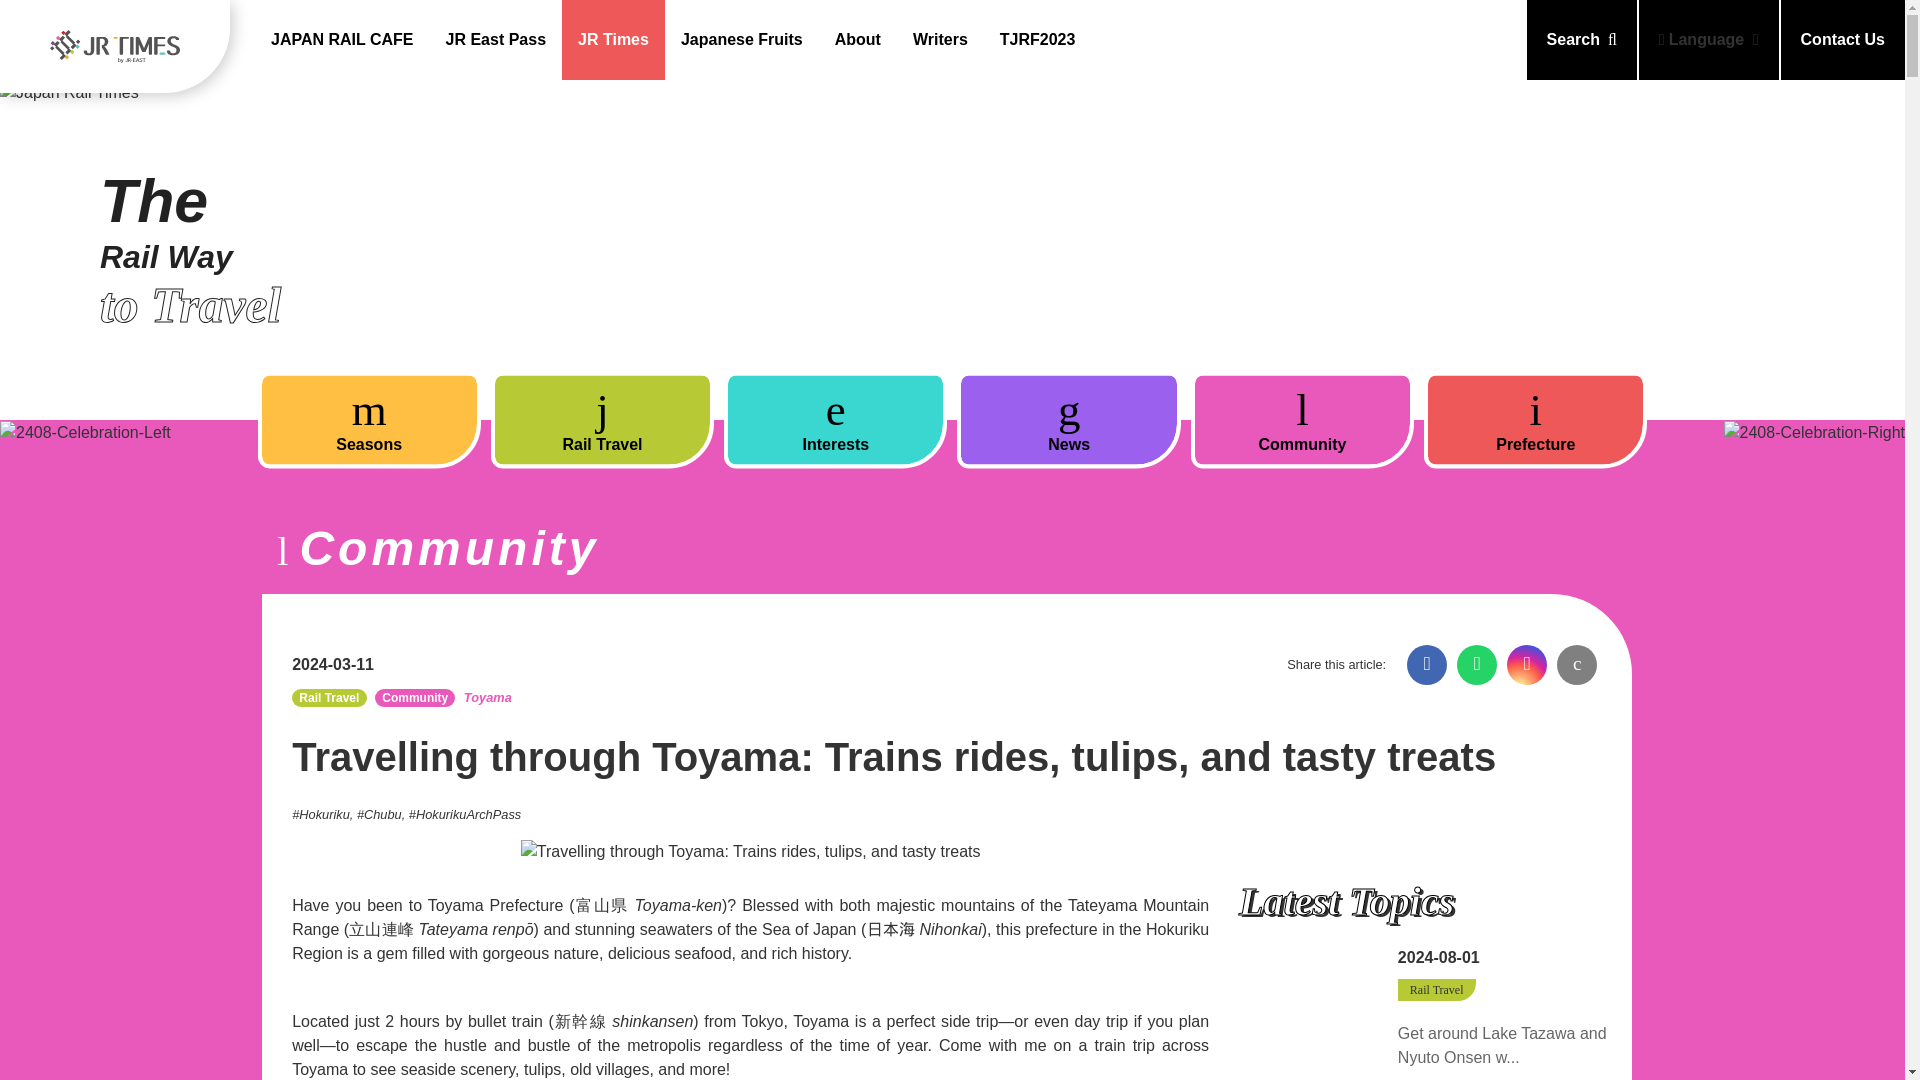 The width and height of the screenshot is (1920, 1080). What do you see at coordinates (834, 420) in the screenshot?
I see `Interests` at bounding box center [834, 420].